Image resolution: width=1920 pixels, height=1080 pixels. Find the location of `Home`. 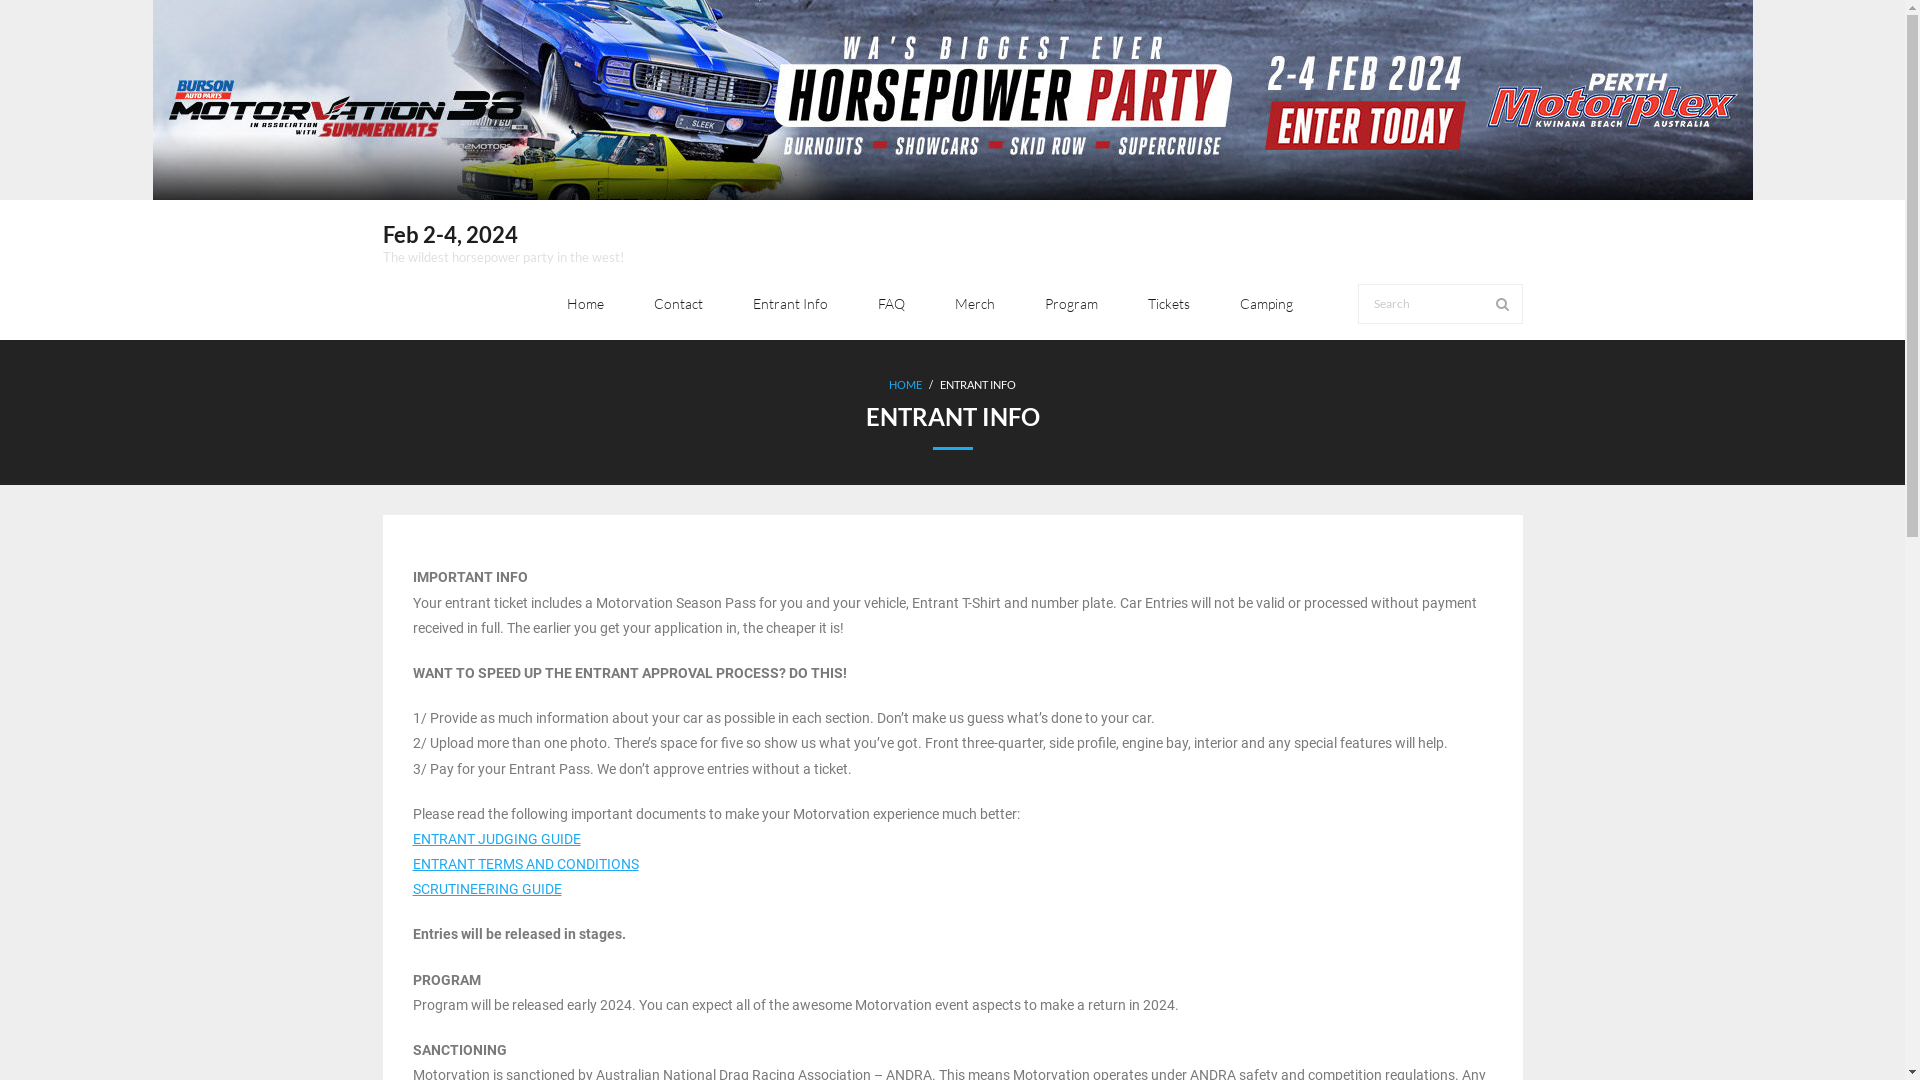

Home is located at coordinates (586, 304).